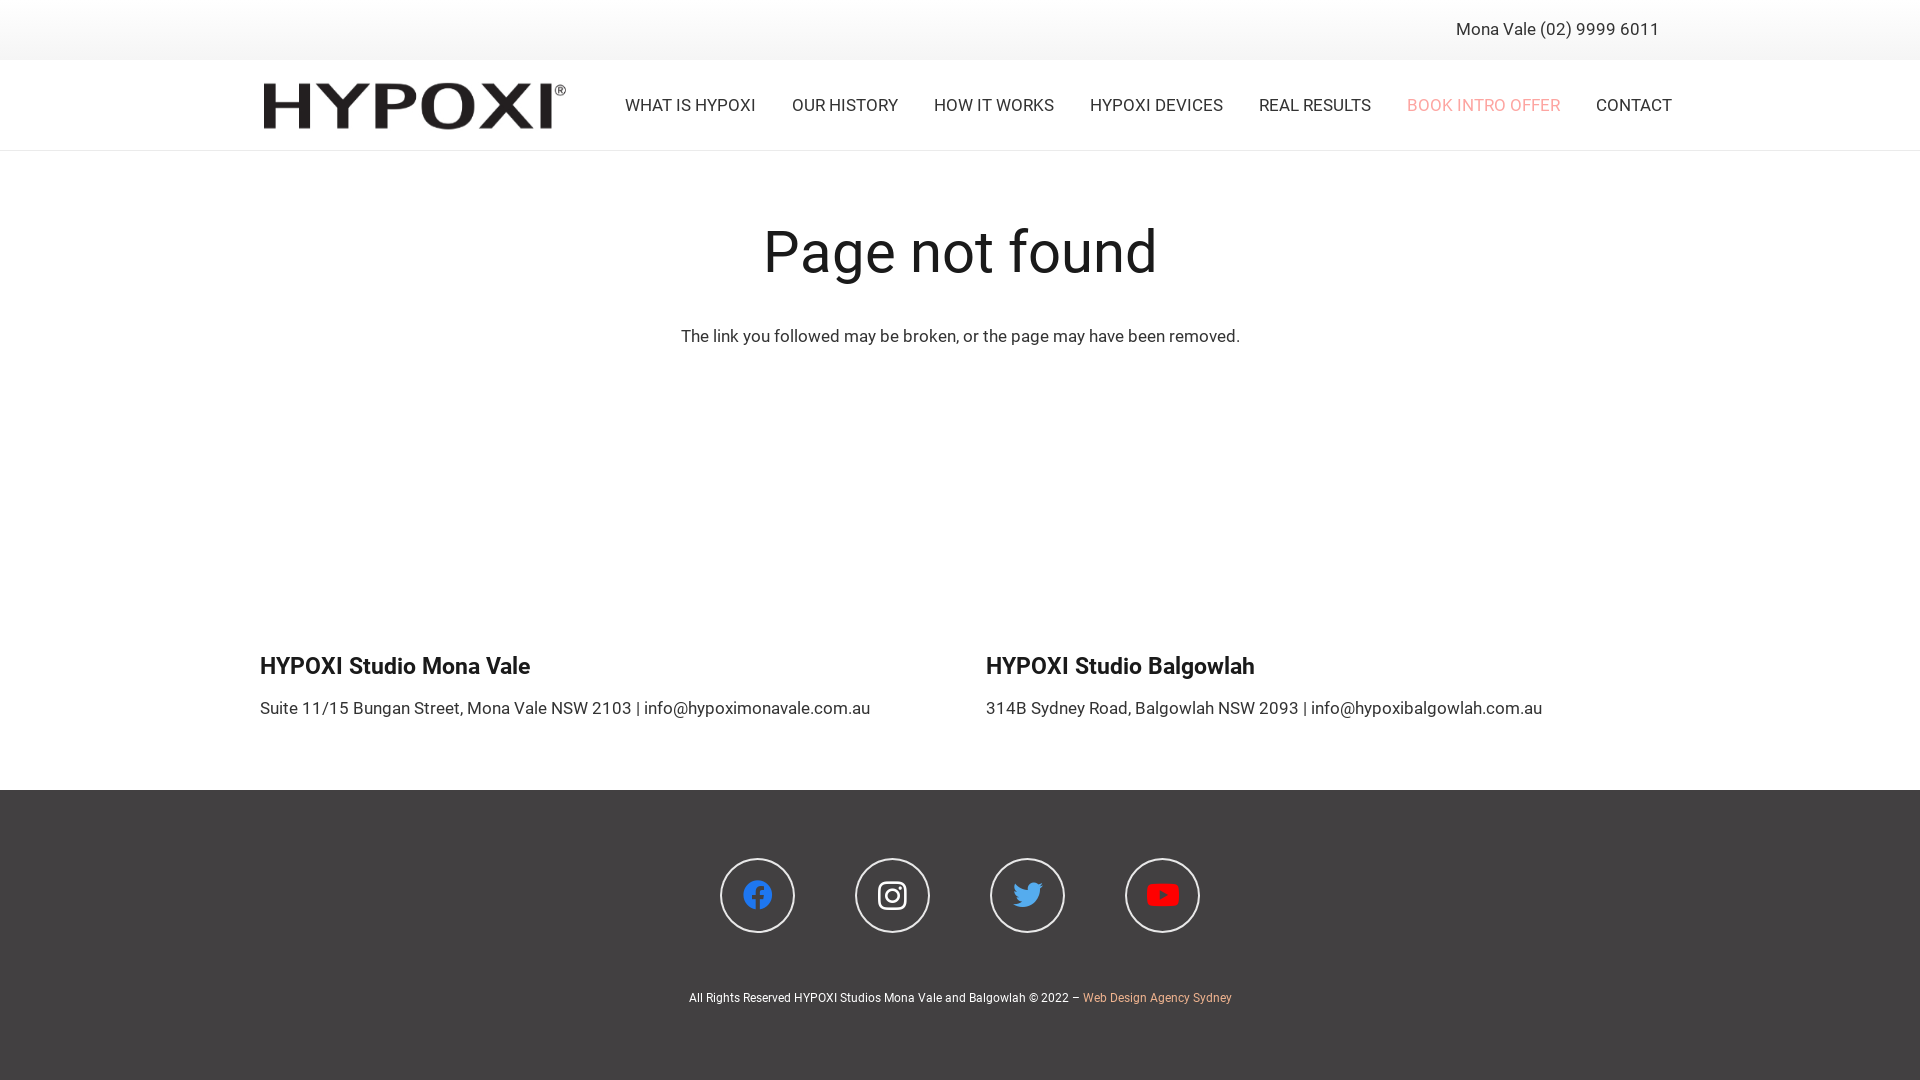  What do you see at coordinates (1634, 105) in the screenshot?
I see `CONTACT` at bounding box center [1634, 105].